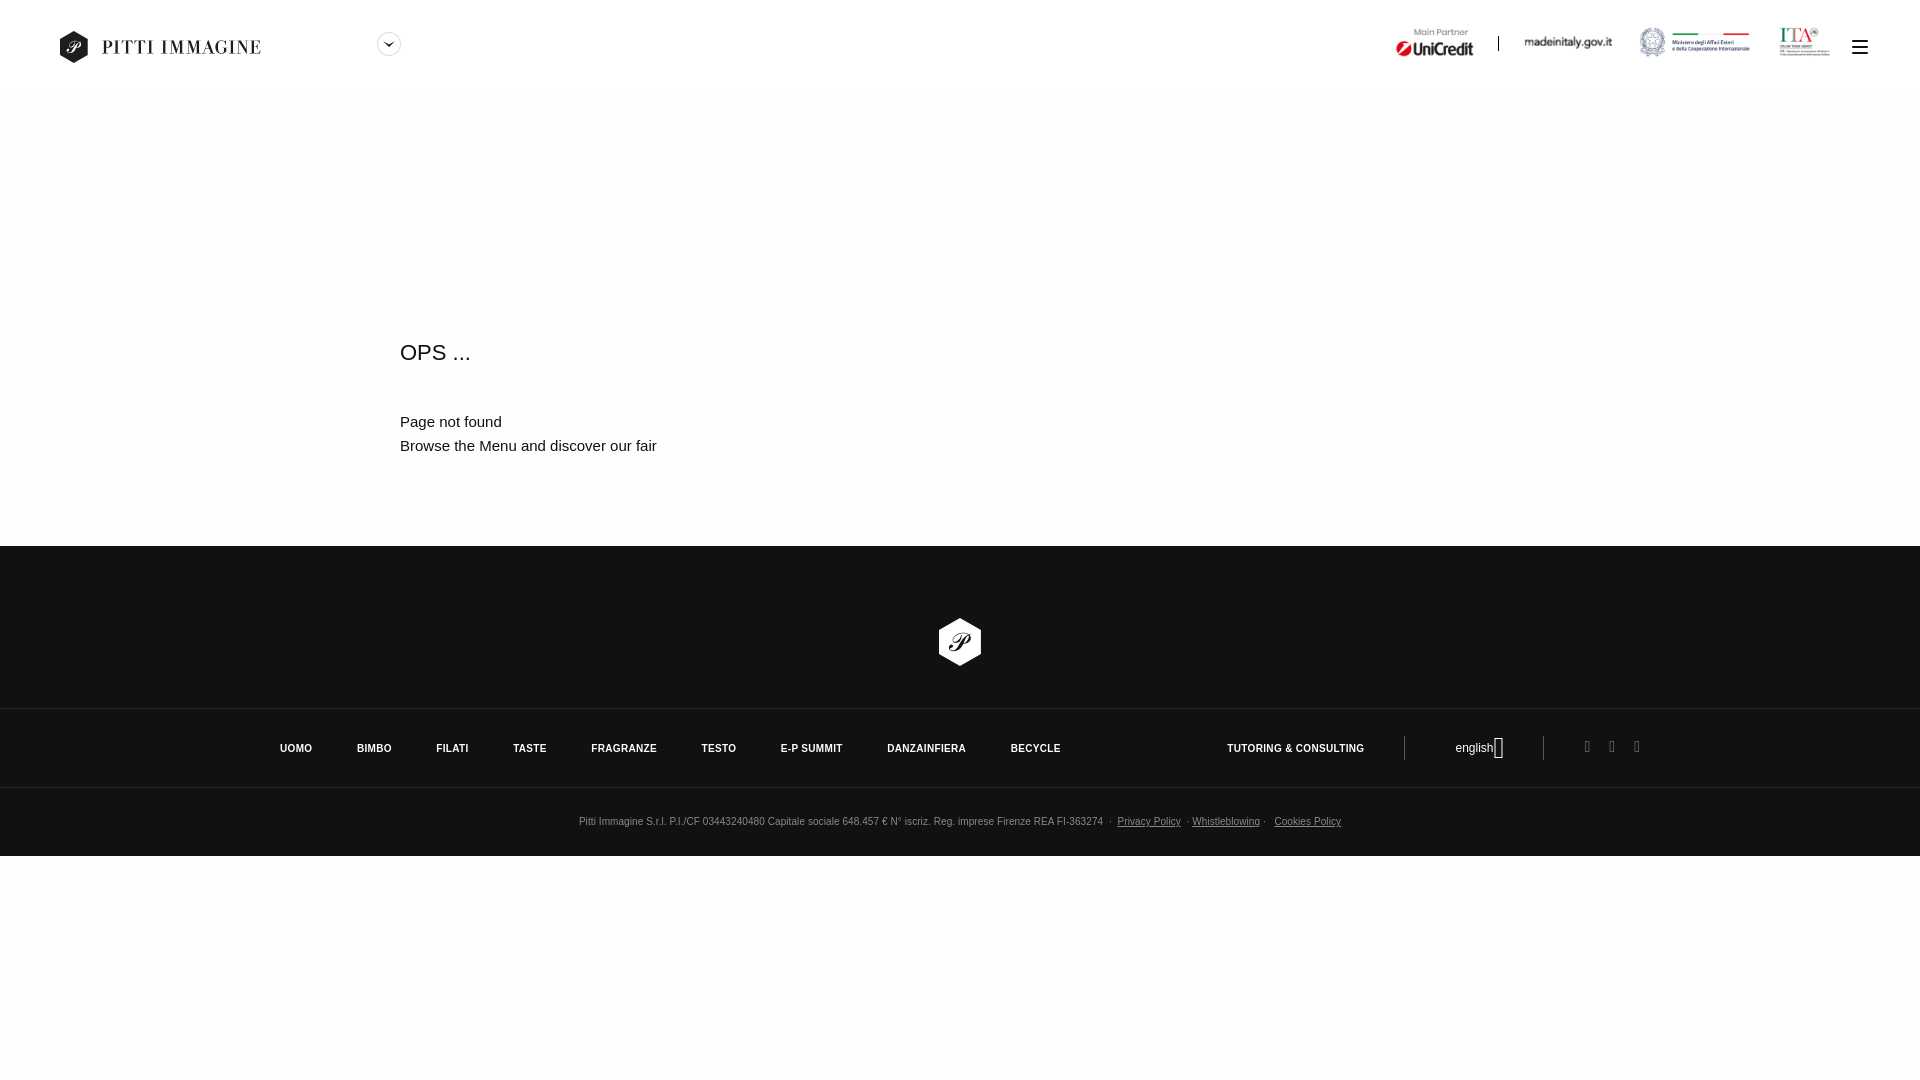 The width and height of the screenshot is (1920, 1080). What do you see at coordinates (1226, 822) in the screenshot?
I see `Whistleblowing` at bounding box center [1226, 822].